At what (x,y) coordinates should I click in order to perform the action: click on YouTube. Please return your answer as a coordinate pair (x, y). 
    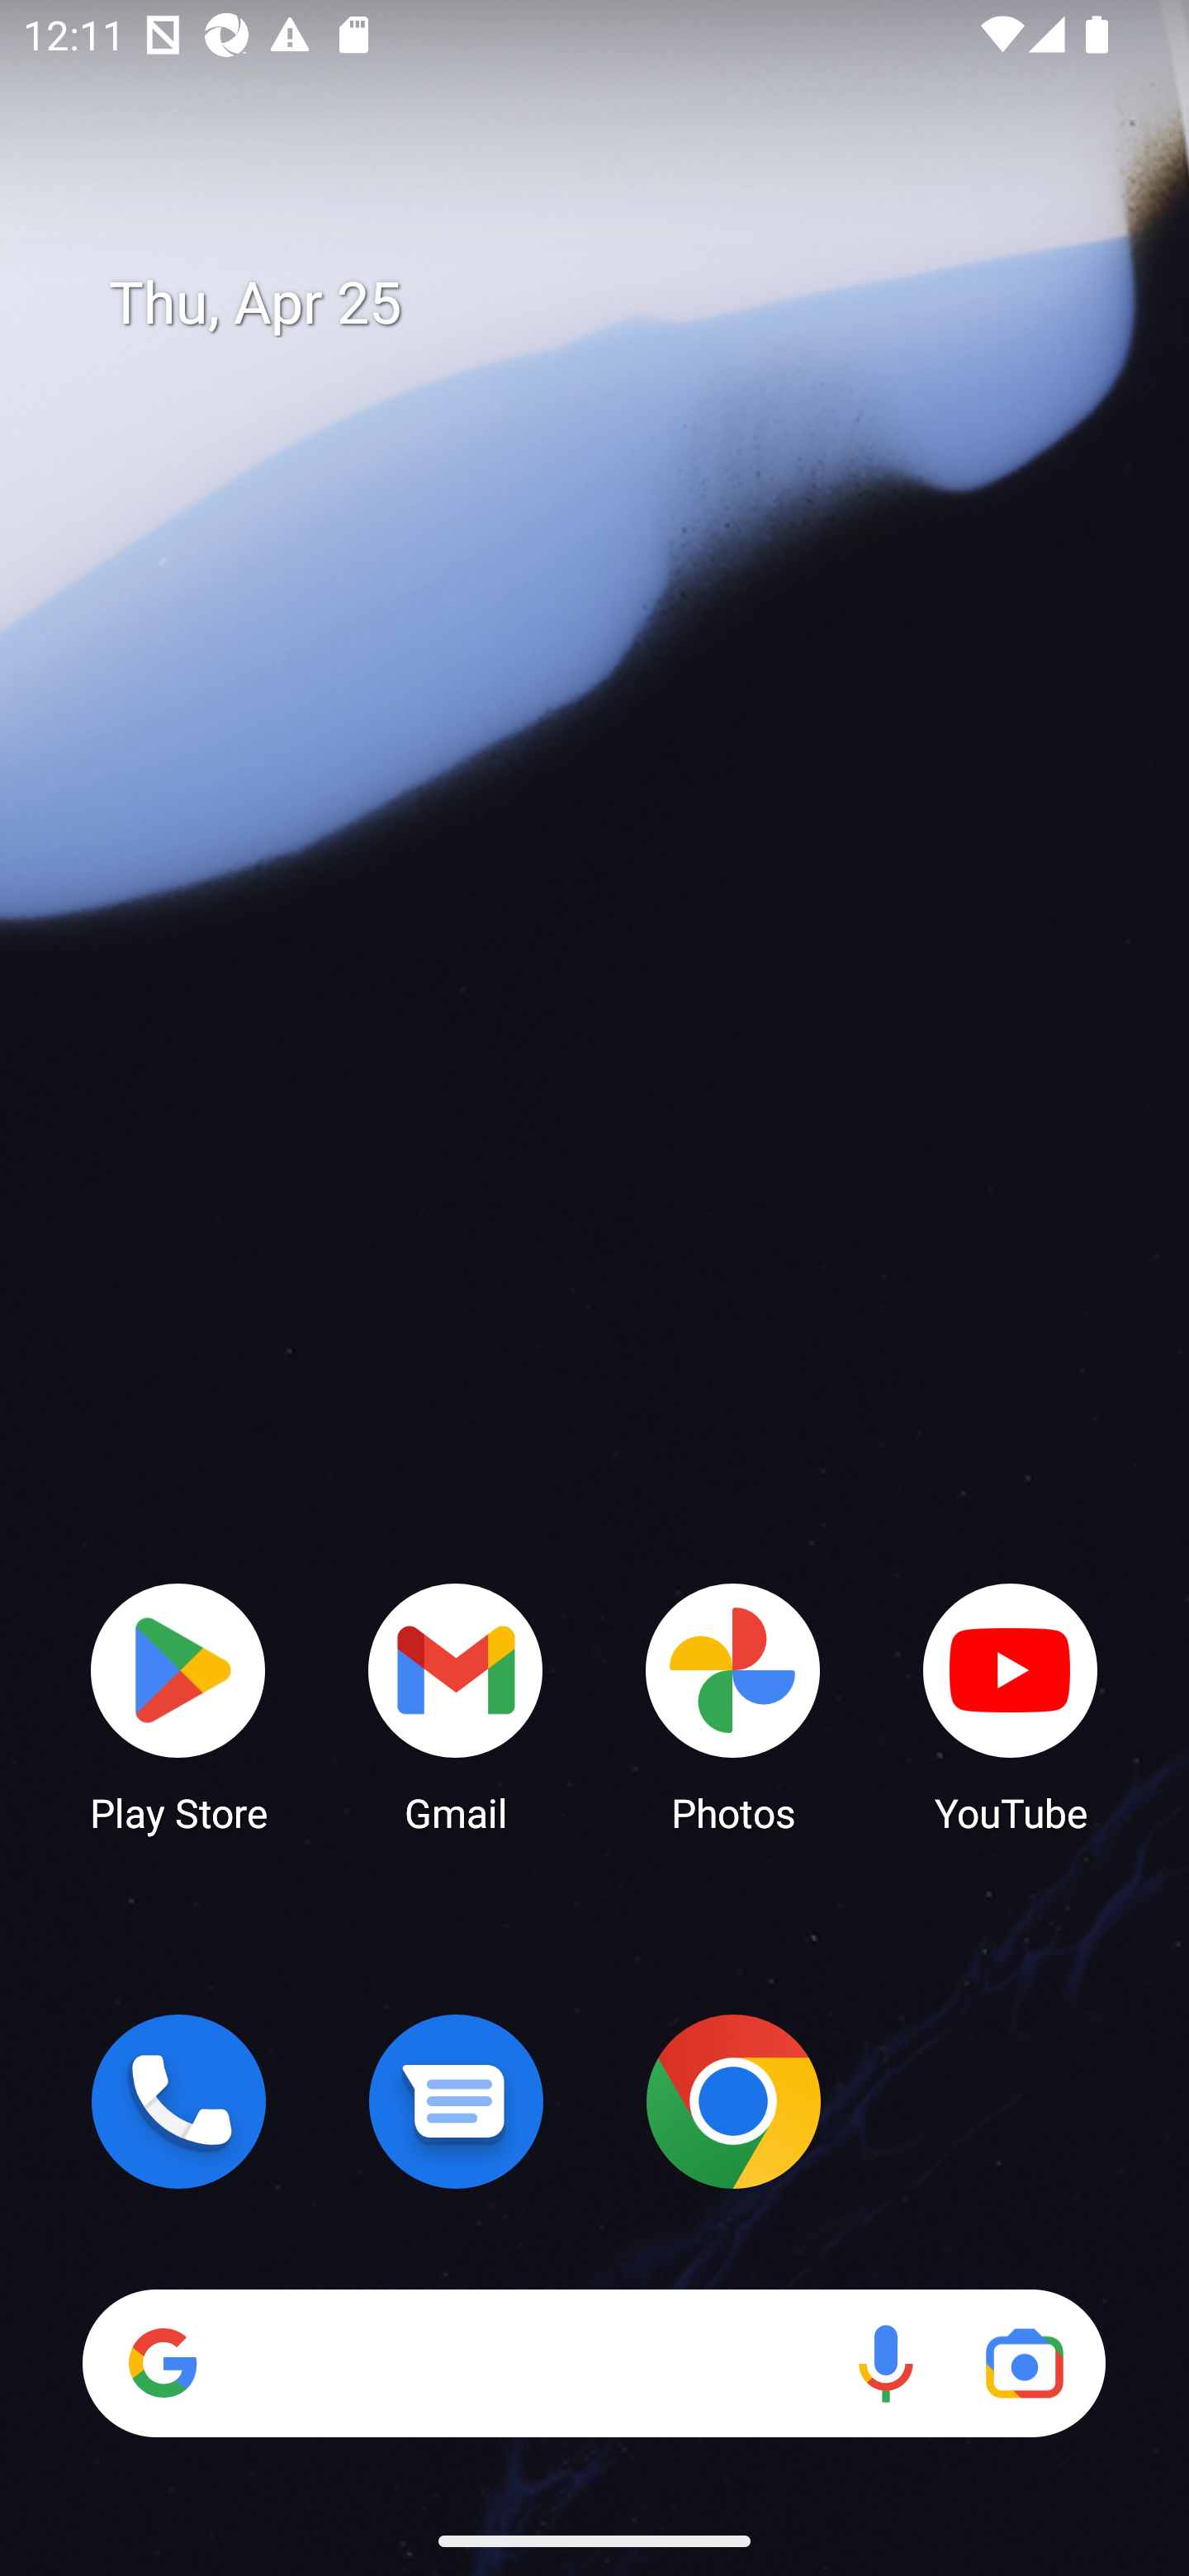
    Looking at the image, I should click on (1011, 1706).